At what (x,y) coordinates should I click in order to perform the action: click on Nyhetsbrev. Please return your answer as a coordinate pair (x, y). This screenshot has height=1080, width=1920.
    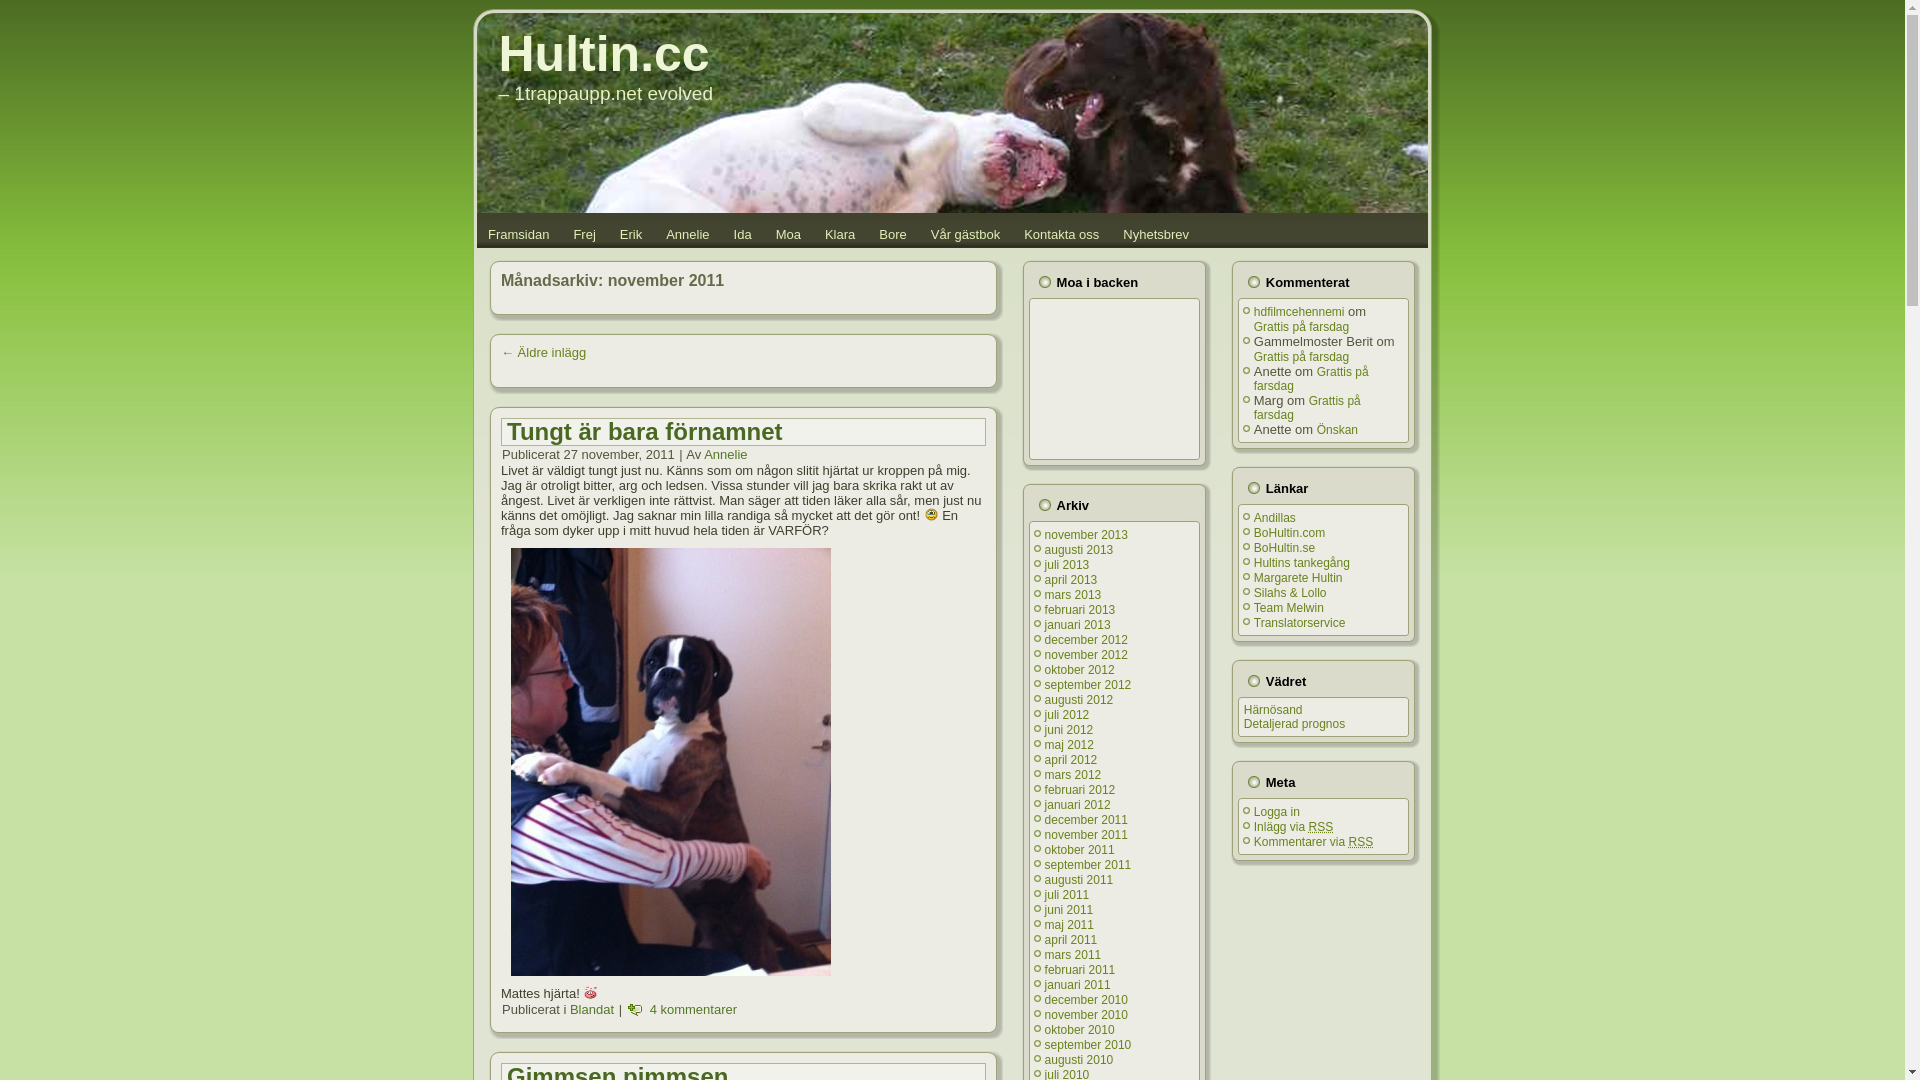
    Looking at the image, I should click on (1156, 234).